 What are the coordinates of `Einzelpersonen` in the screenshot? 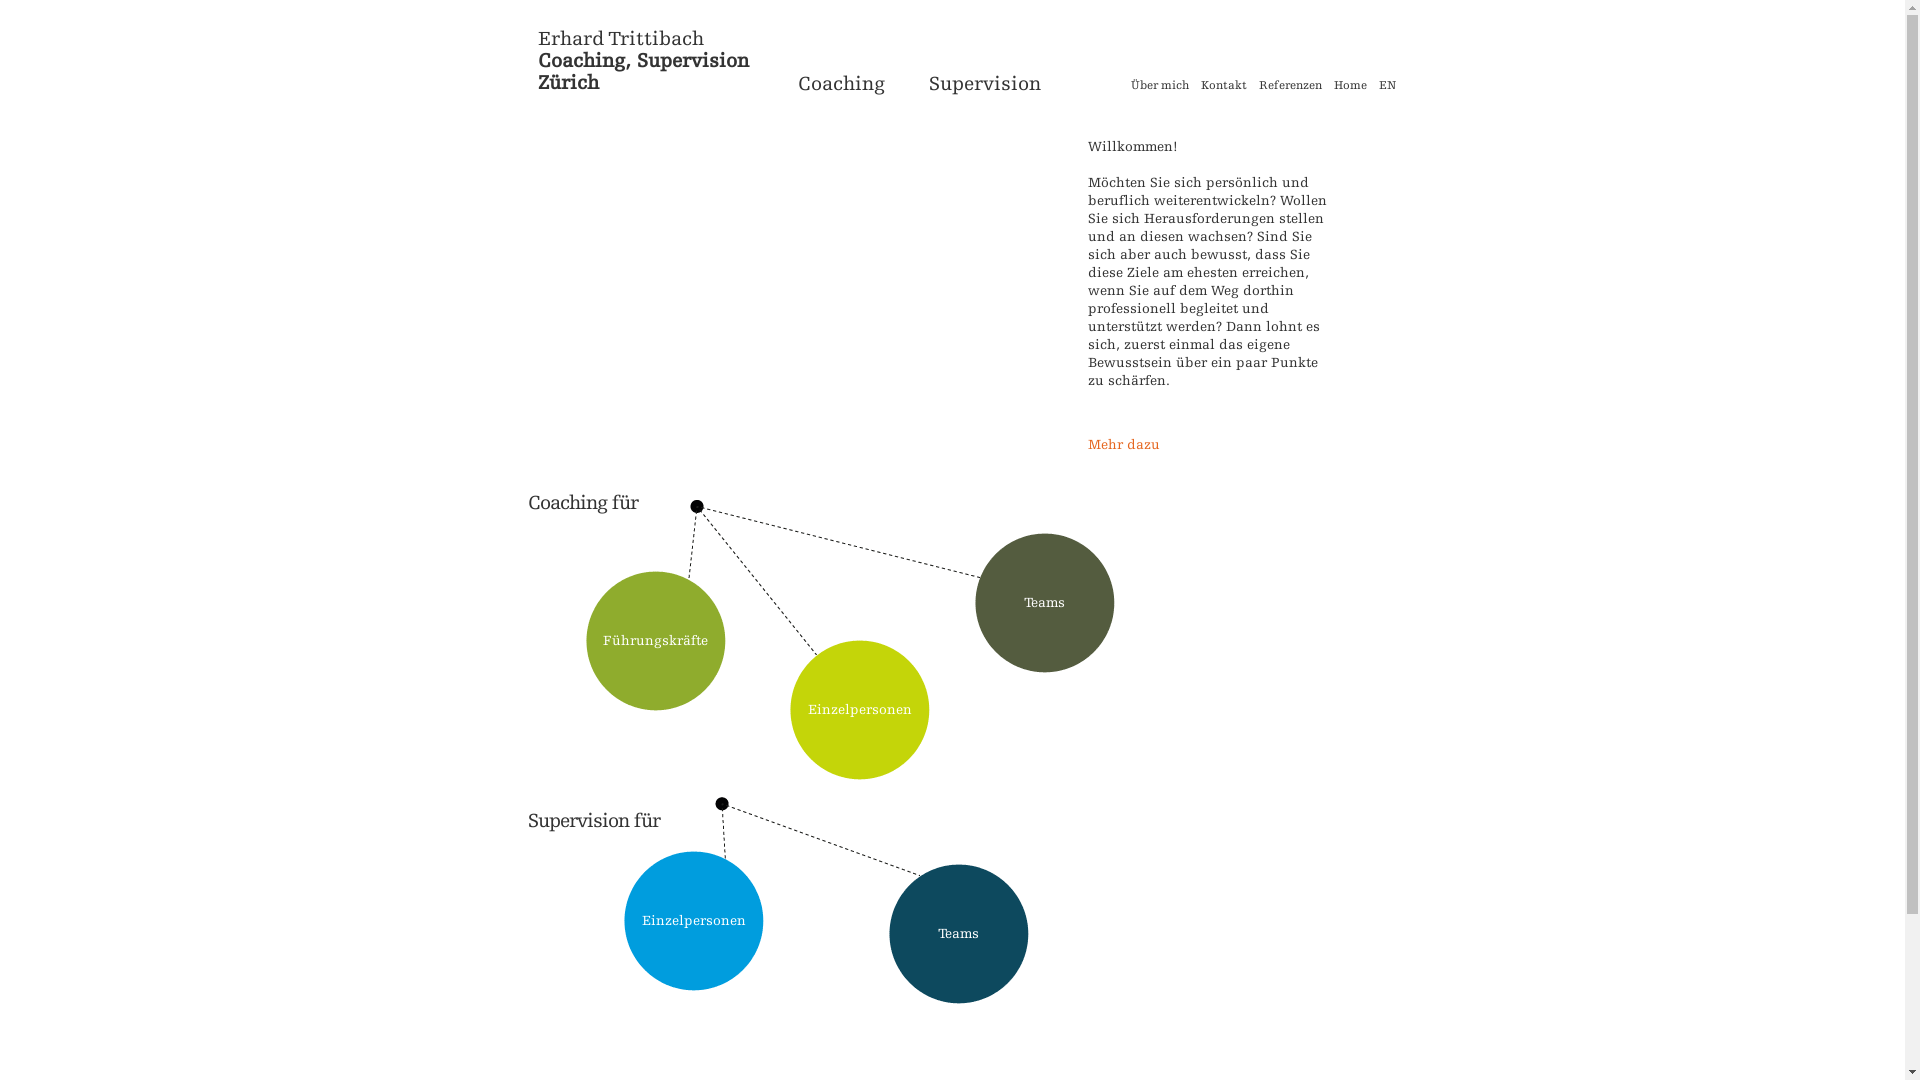 It's located at (860, 710).